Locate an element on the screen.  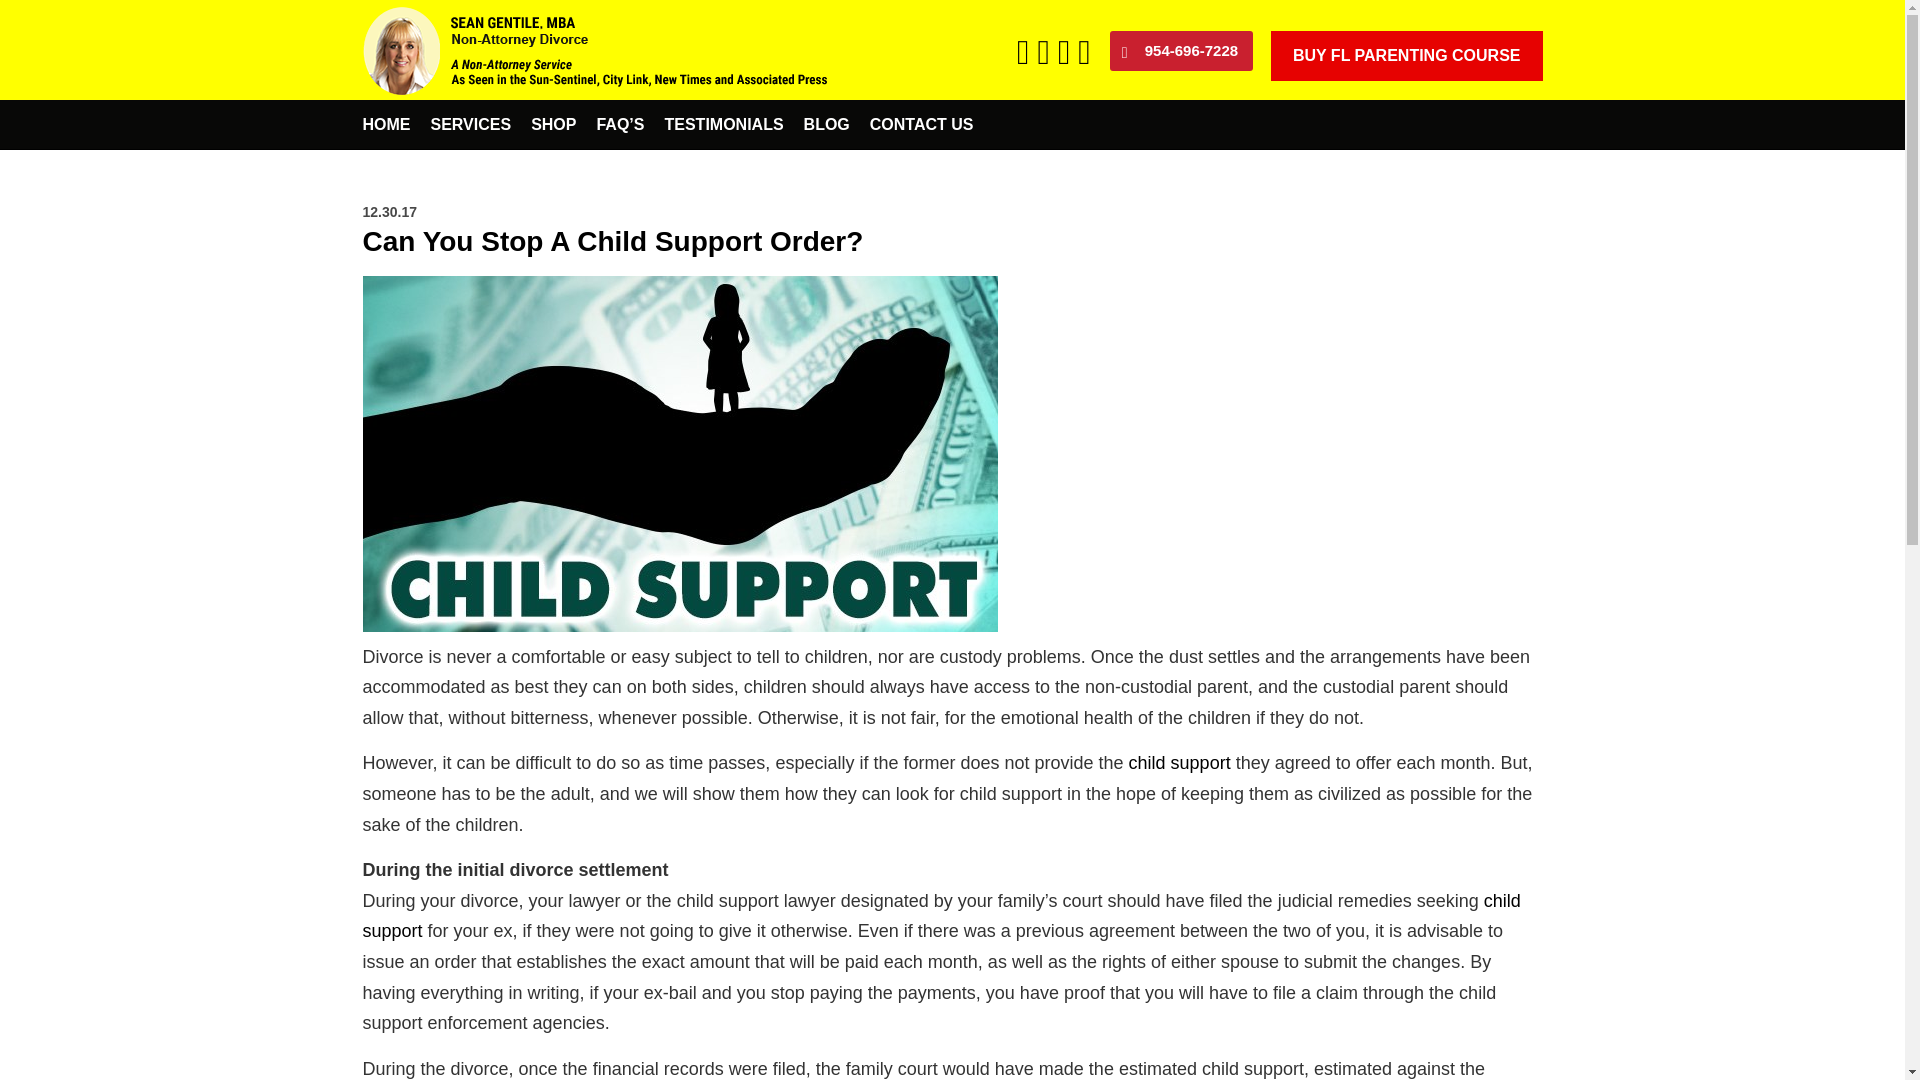
954-696-7228 is located at coordinates (1181, 51).